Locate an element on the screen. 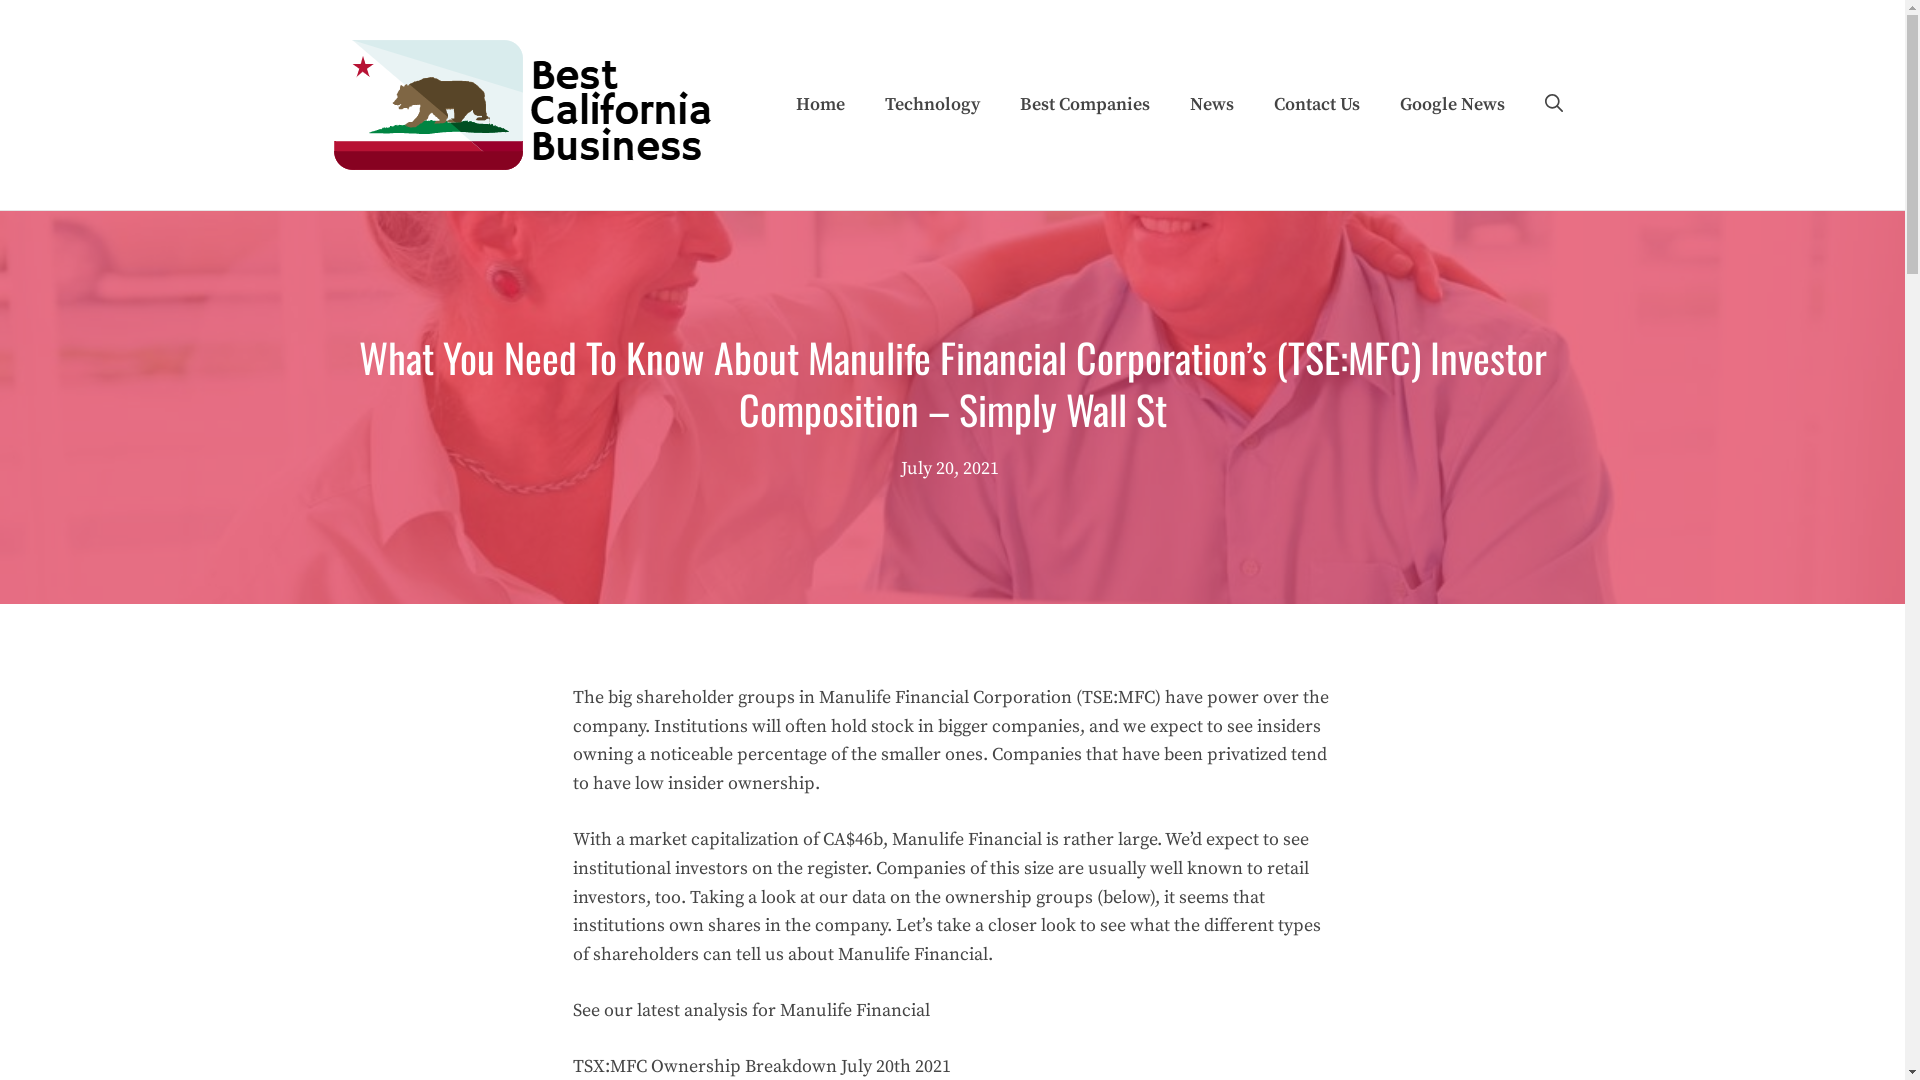  Contact Us is located at coordinates (1317, 105).